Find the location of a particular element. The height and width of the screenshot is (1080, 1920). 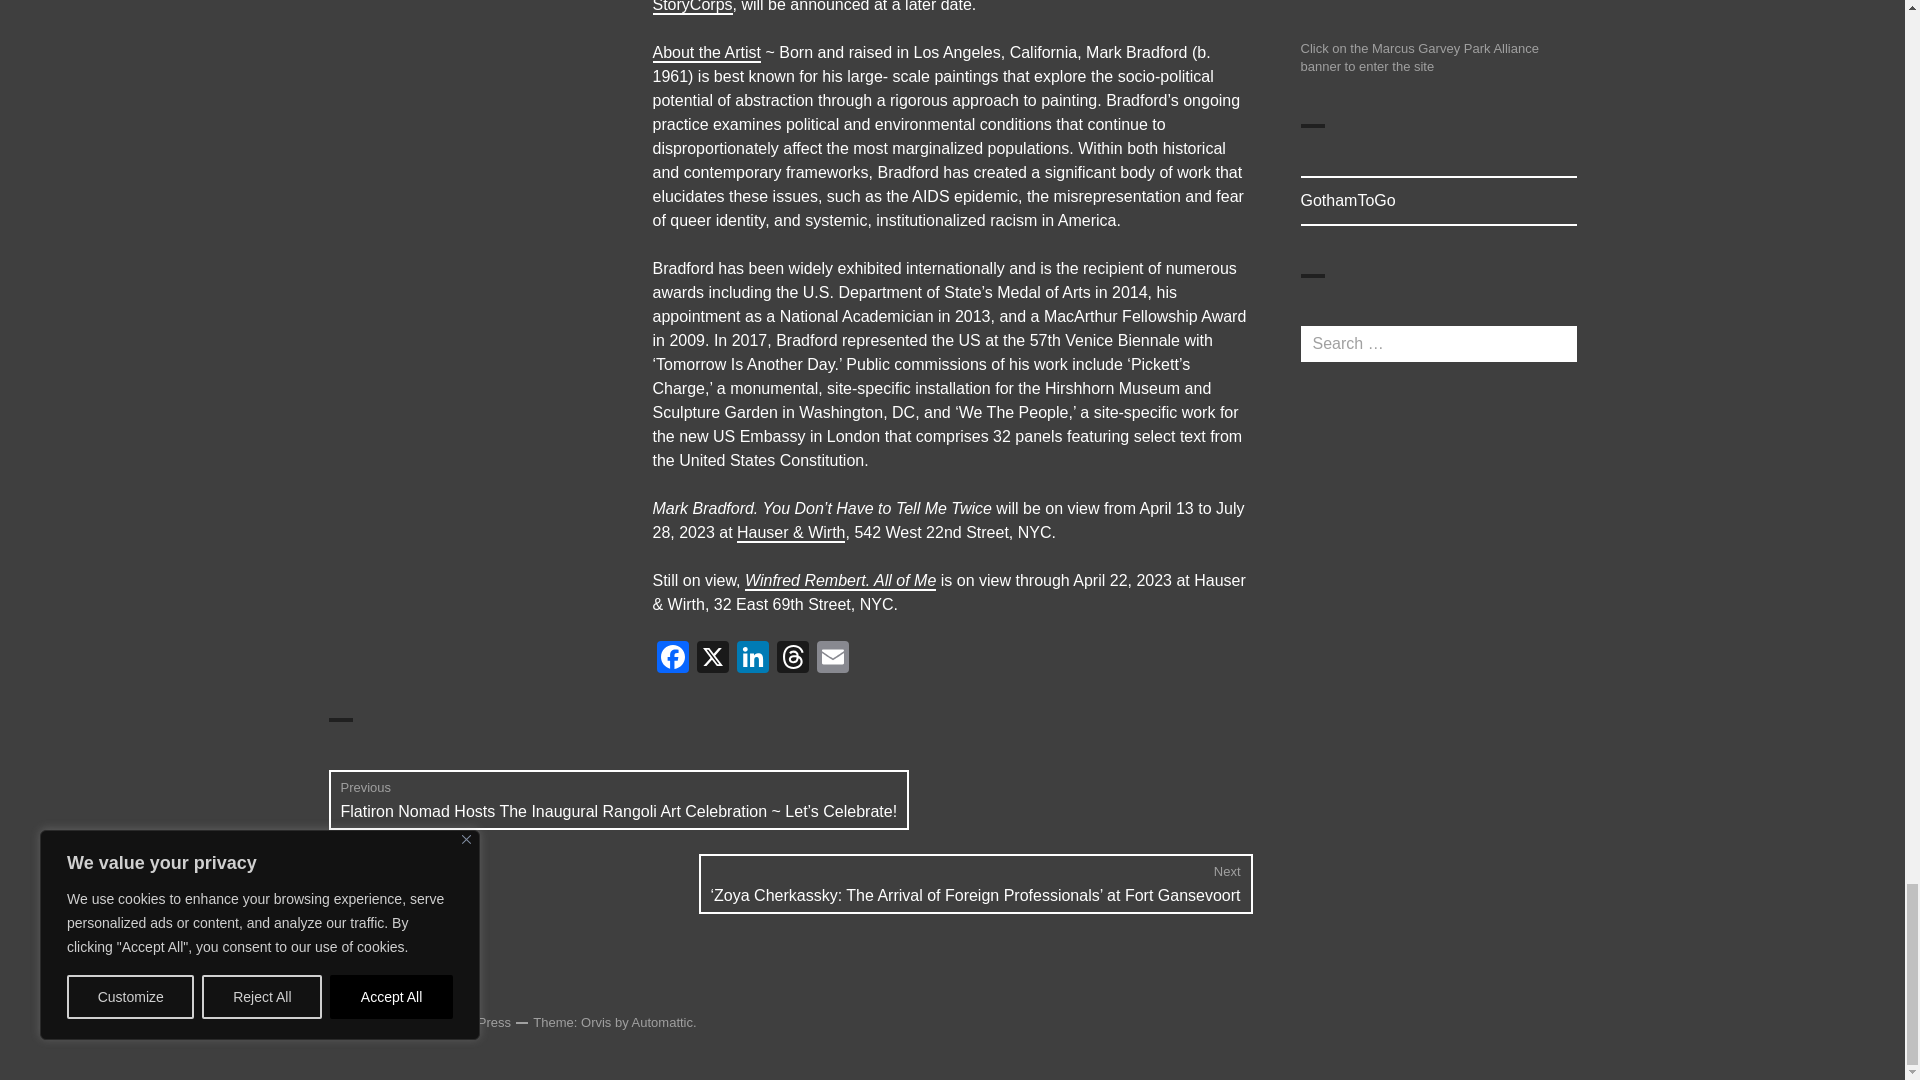

Winfred Rembert. All of Me is located at coordinates (840, 580).